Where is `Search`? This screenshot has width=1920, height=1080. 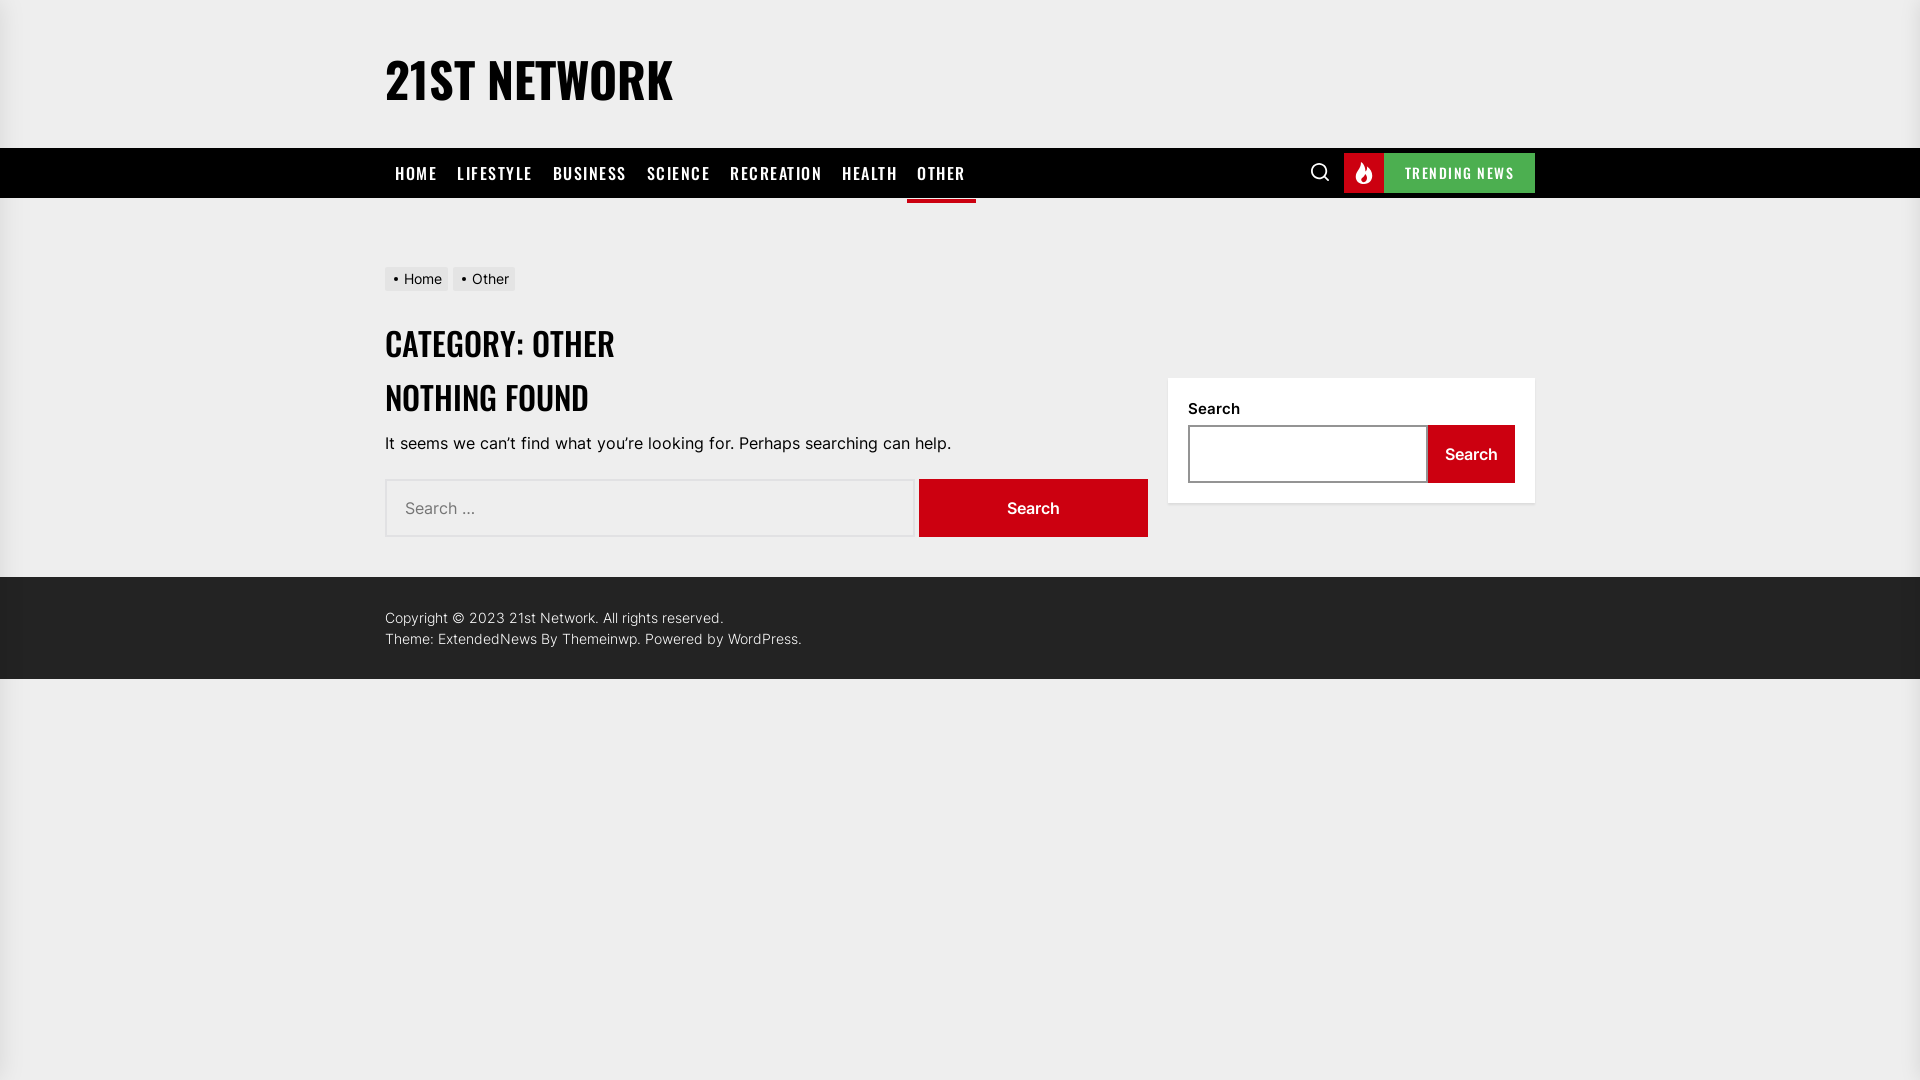 Search is located at coordinates (1472, 454).